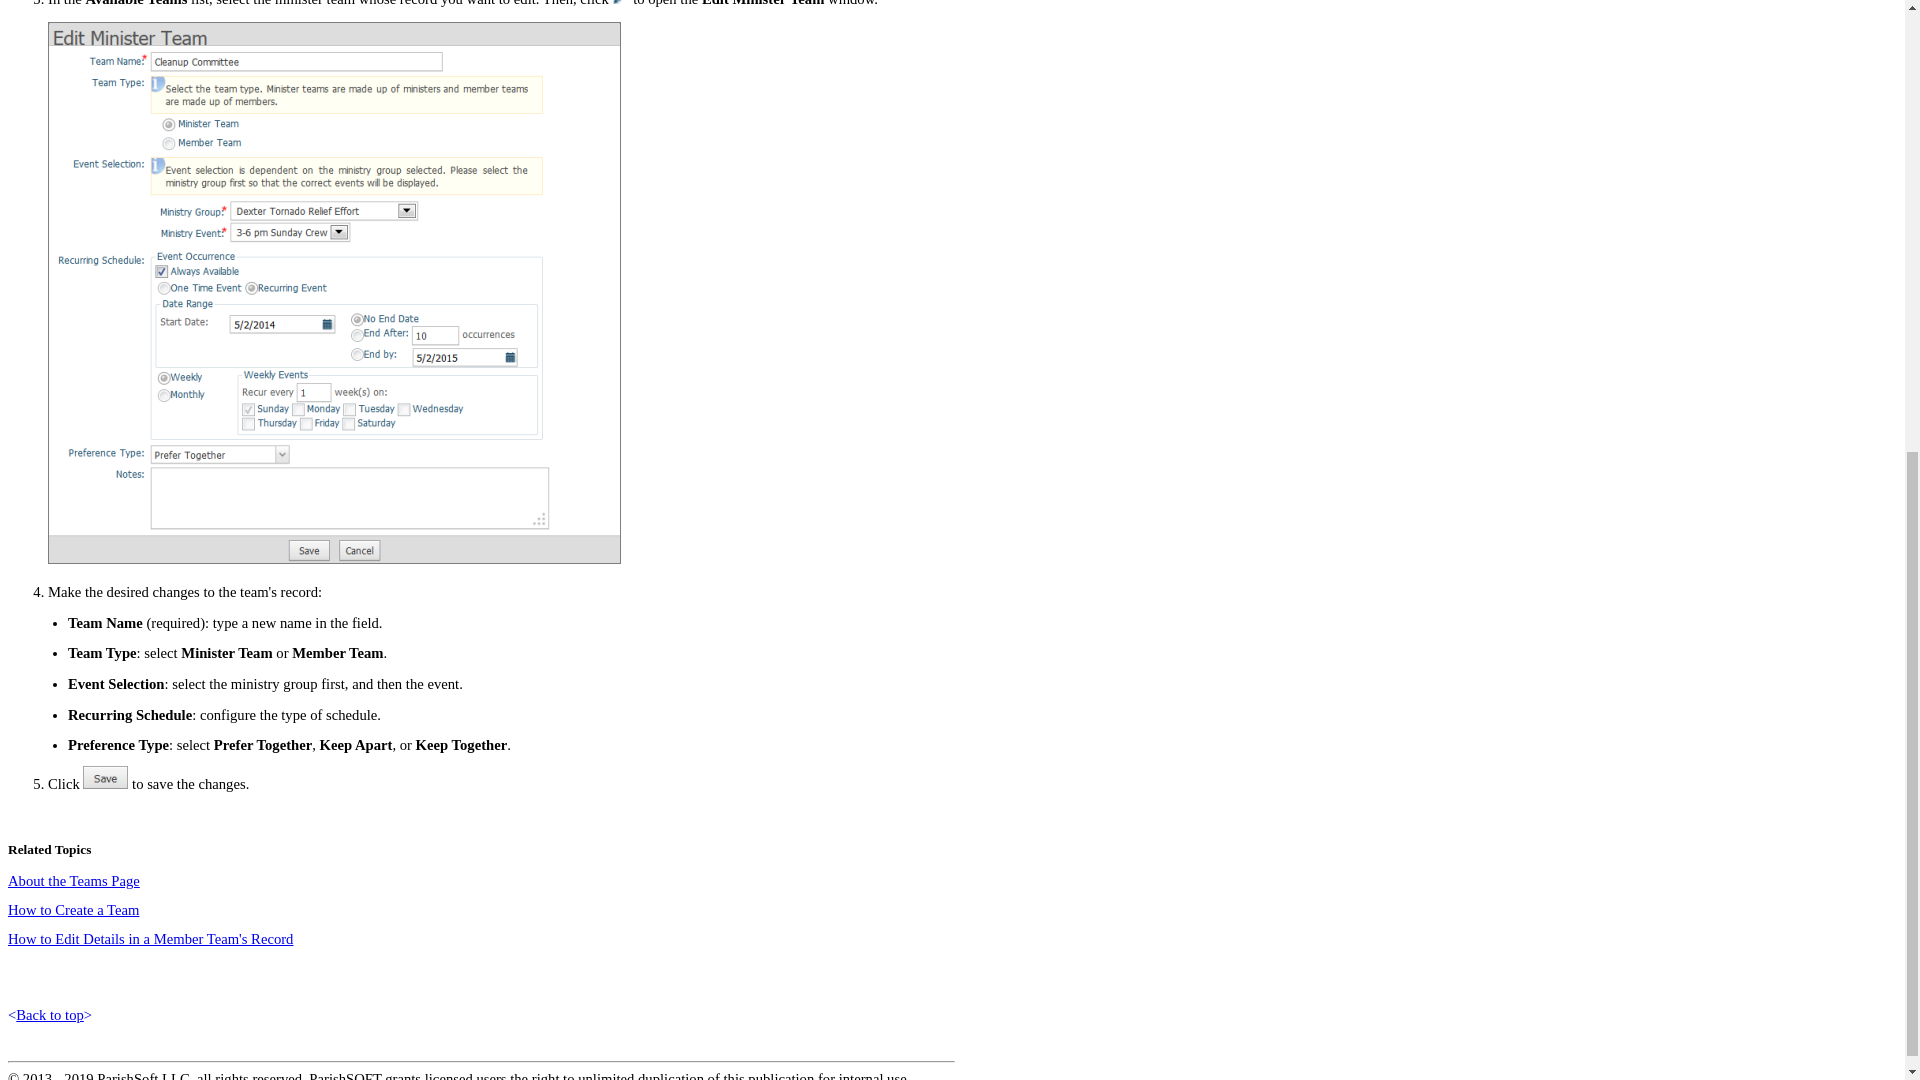 The image size is (1920, 1080). Describe the element at coordinates (74, 880) in the screenshot. I see `About the Teams Page` at that location.